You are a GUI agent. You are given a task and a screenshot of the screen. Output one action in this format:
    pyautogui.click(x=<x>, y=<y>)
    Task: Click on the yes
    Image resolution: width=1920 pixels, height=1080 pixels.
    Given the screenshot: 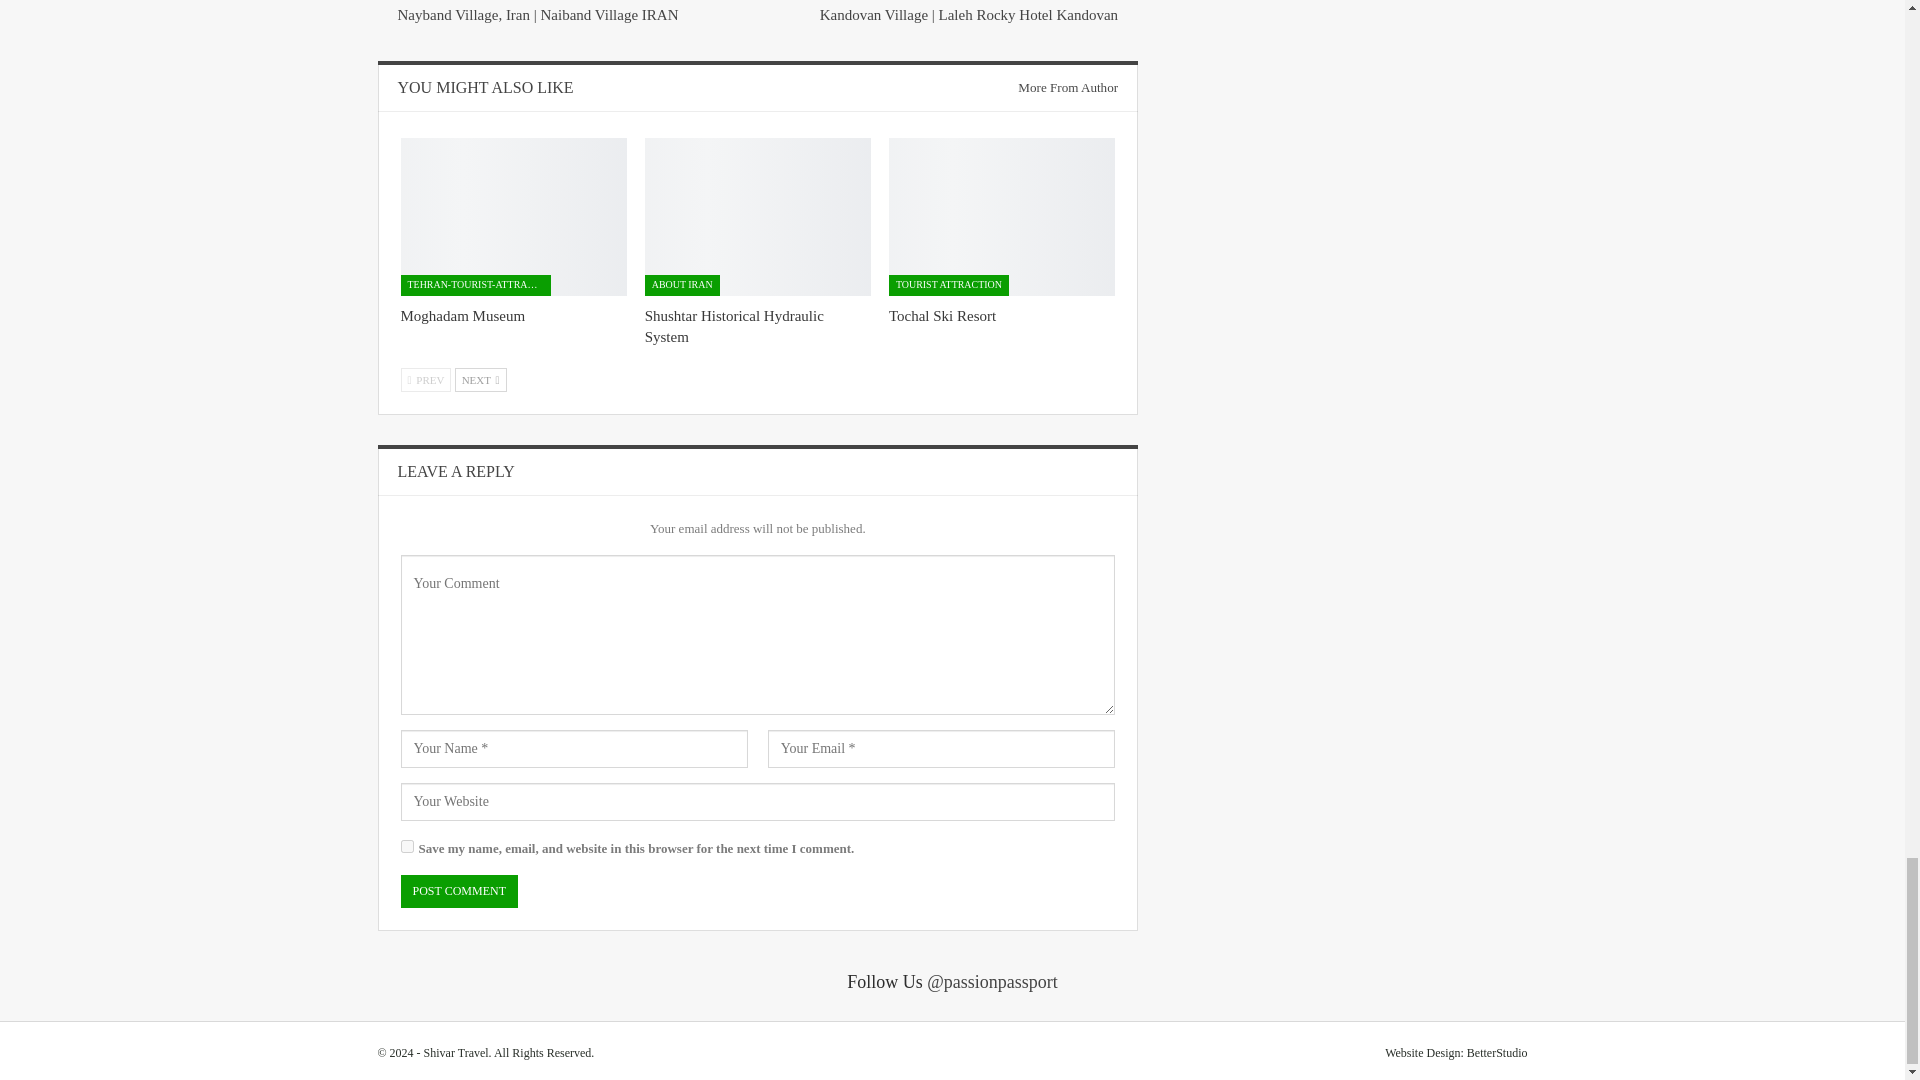 What is the action you would take?
    pyautogui.click(x=406, y=846)
    